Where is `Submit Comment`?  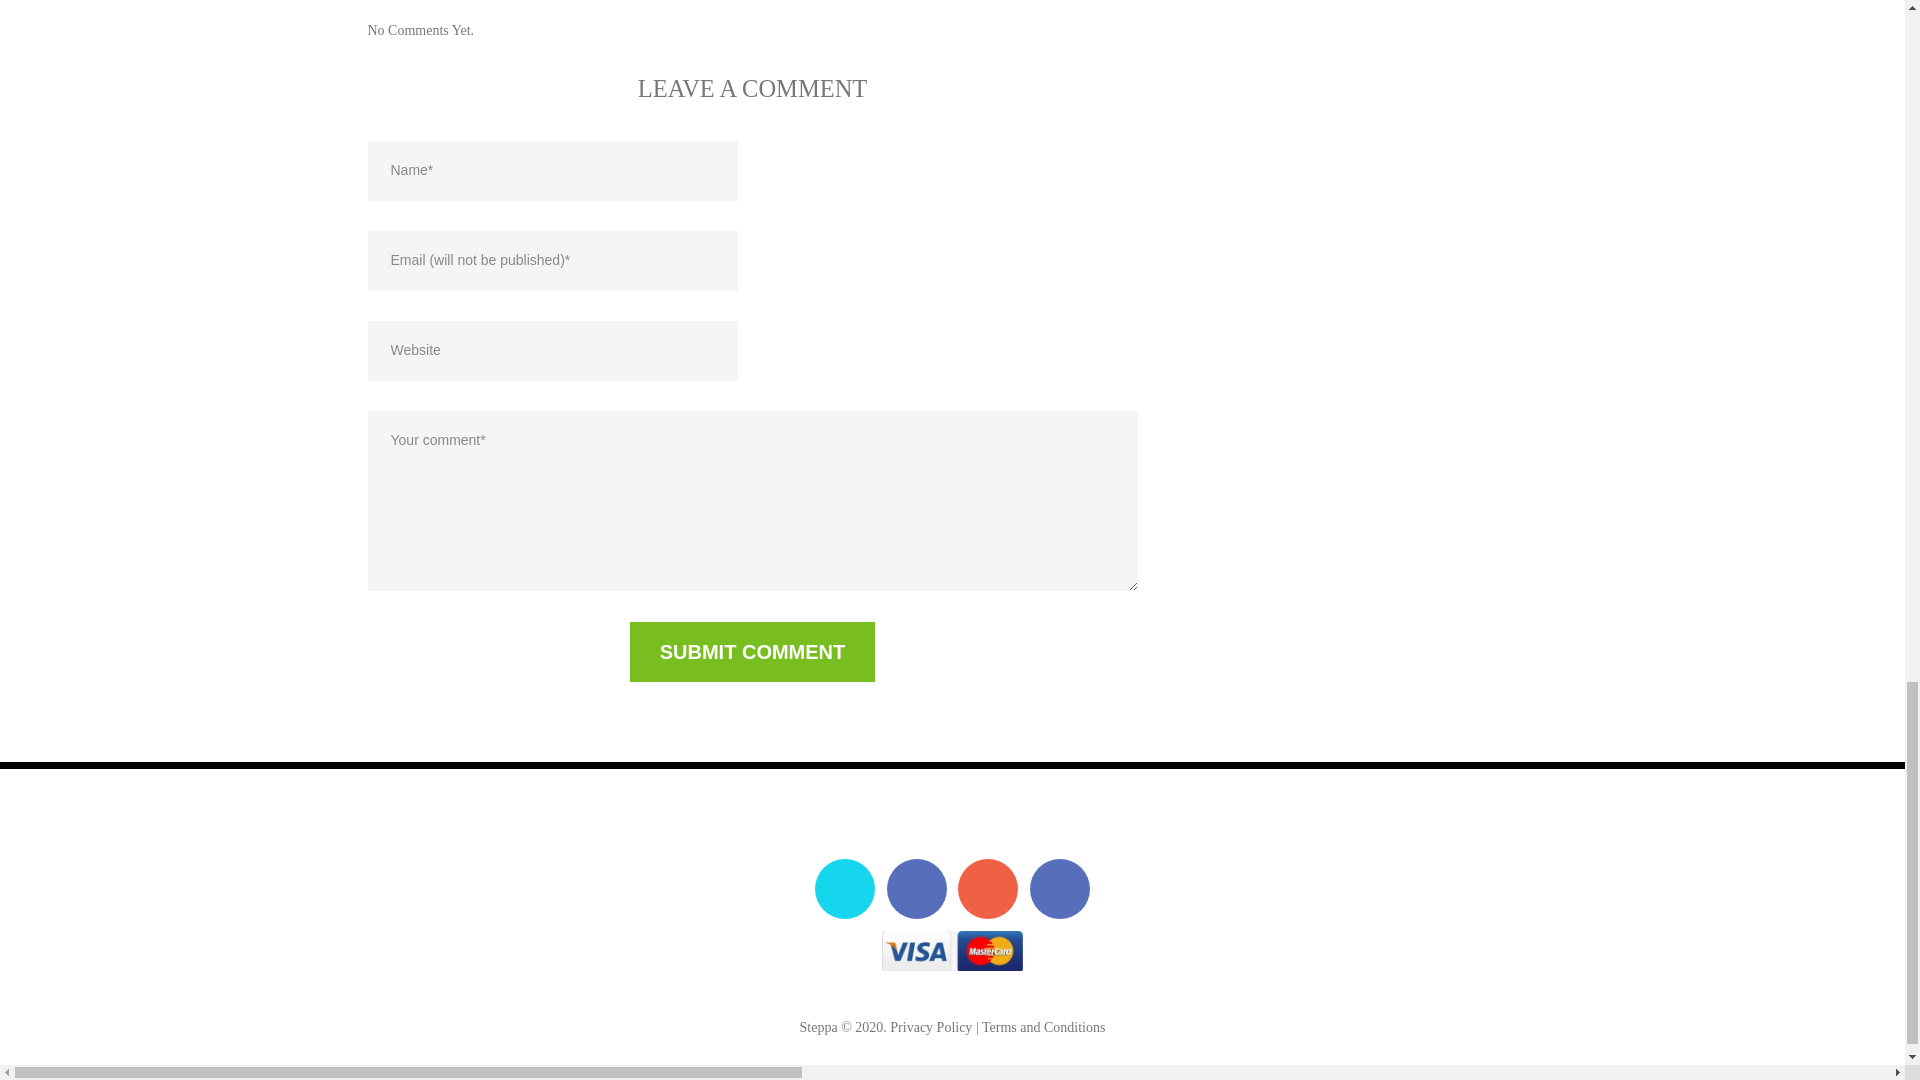
Submit Comment is located at coordinates (752, 652).